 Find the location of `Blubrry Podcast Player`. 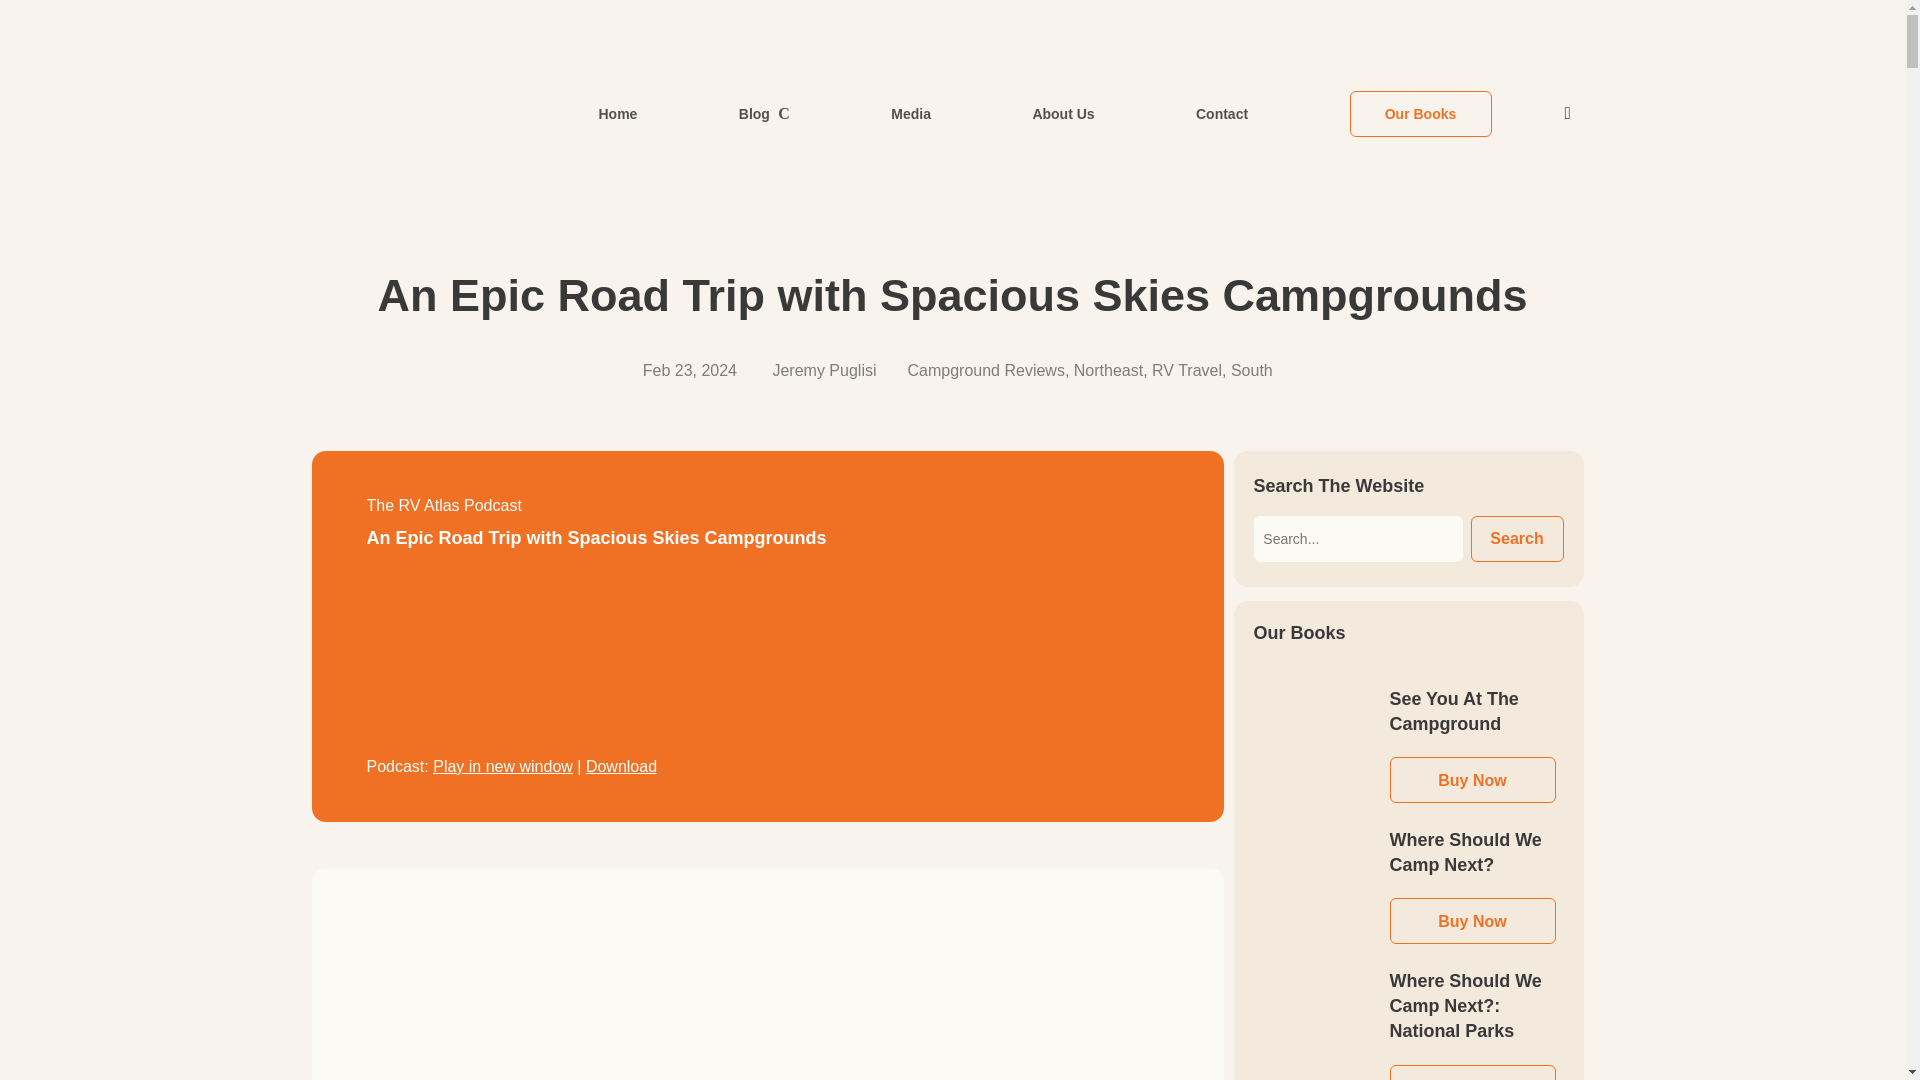

Blubrry Podcast Player is located at coordinates (766, 658).